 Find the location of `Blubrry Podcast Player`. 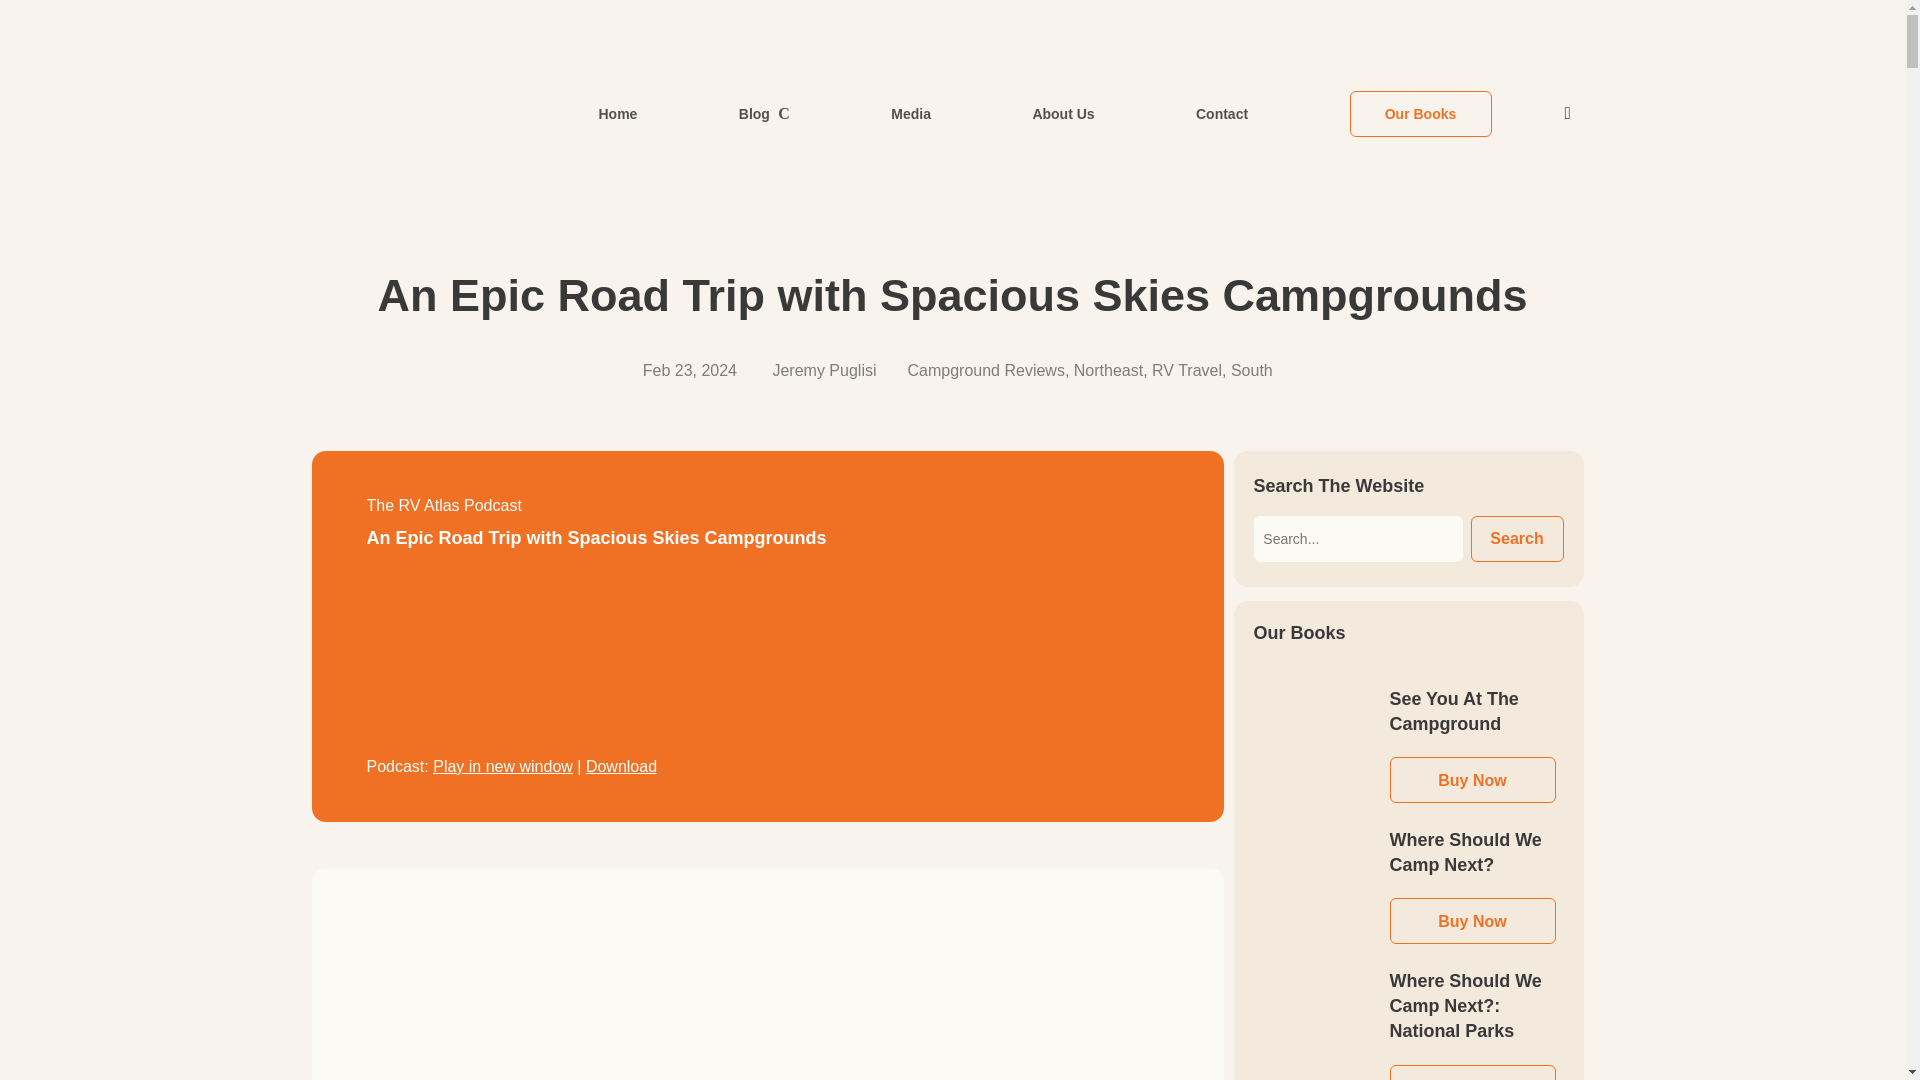

Blubrry Podcast Player is located at coordinates (766, 658).